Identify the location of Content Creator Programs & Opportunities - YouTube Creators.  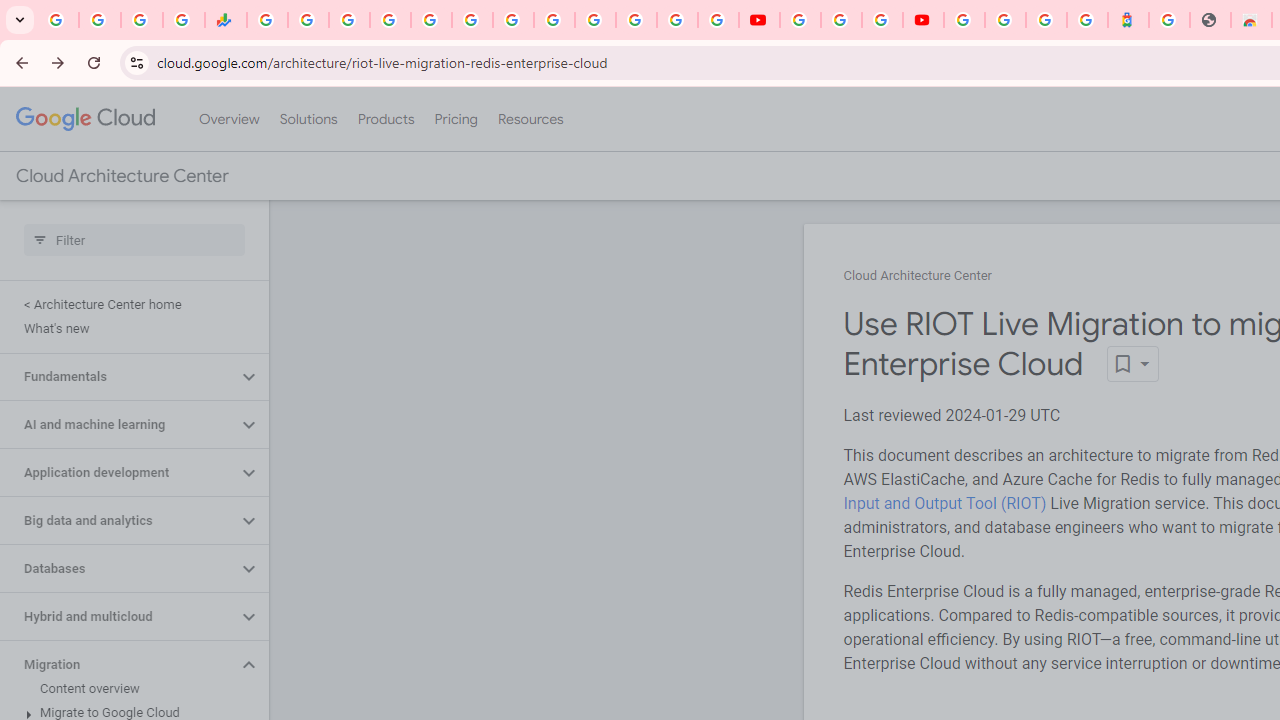
(923, 20).